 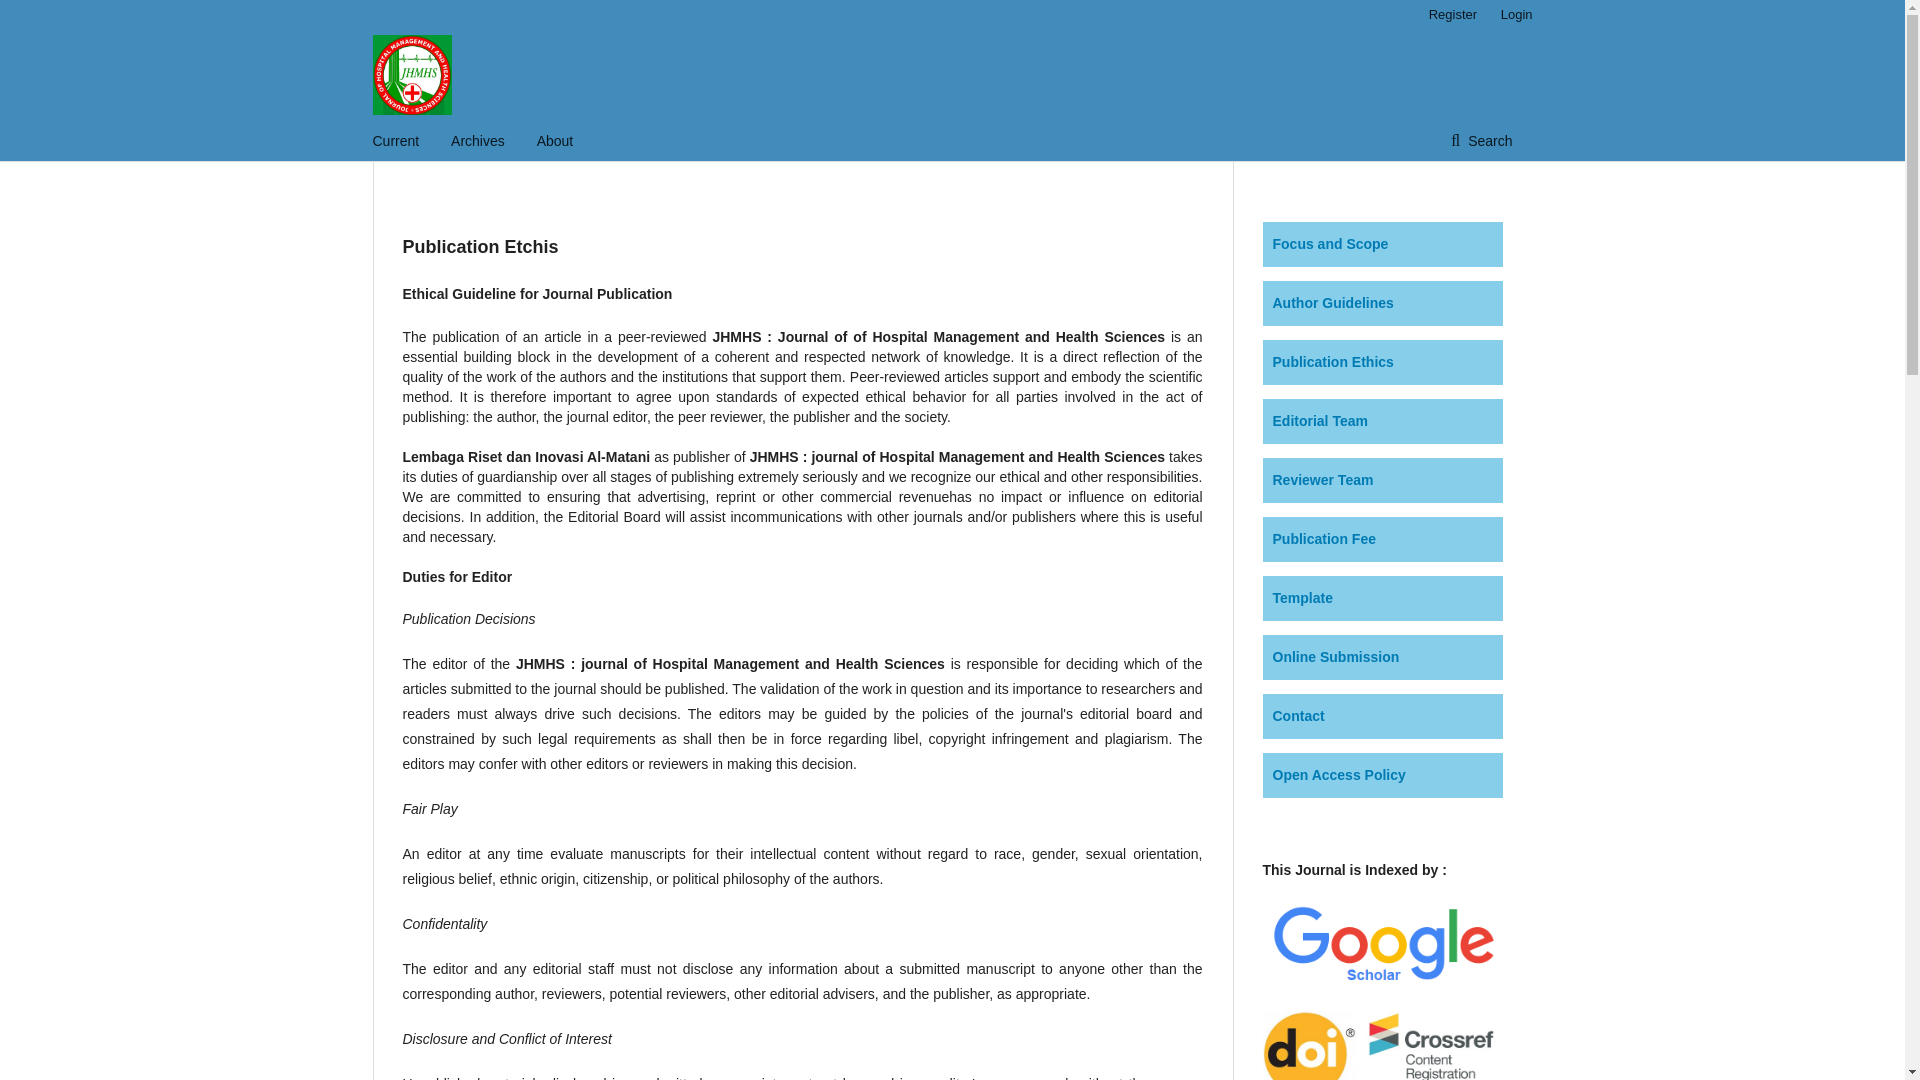 I want to click on Login, so click(x=1512, y=15).